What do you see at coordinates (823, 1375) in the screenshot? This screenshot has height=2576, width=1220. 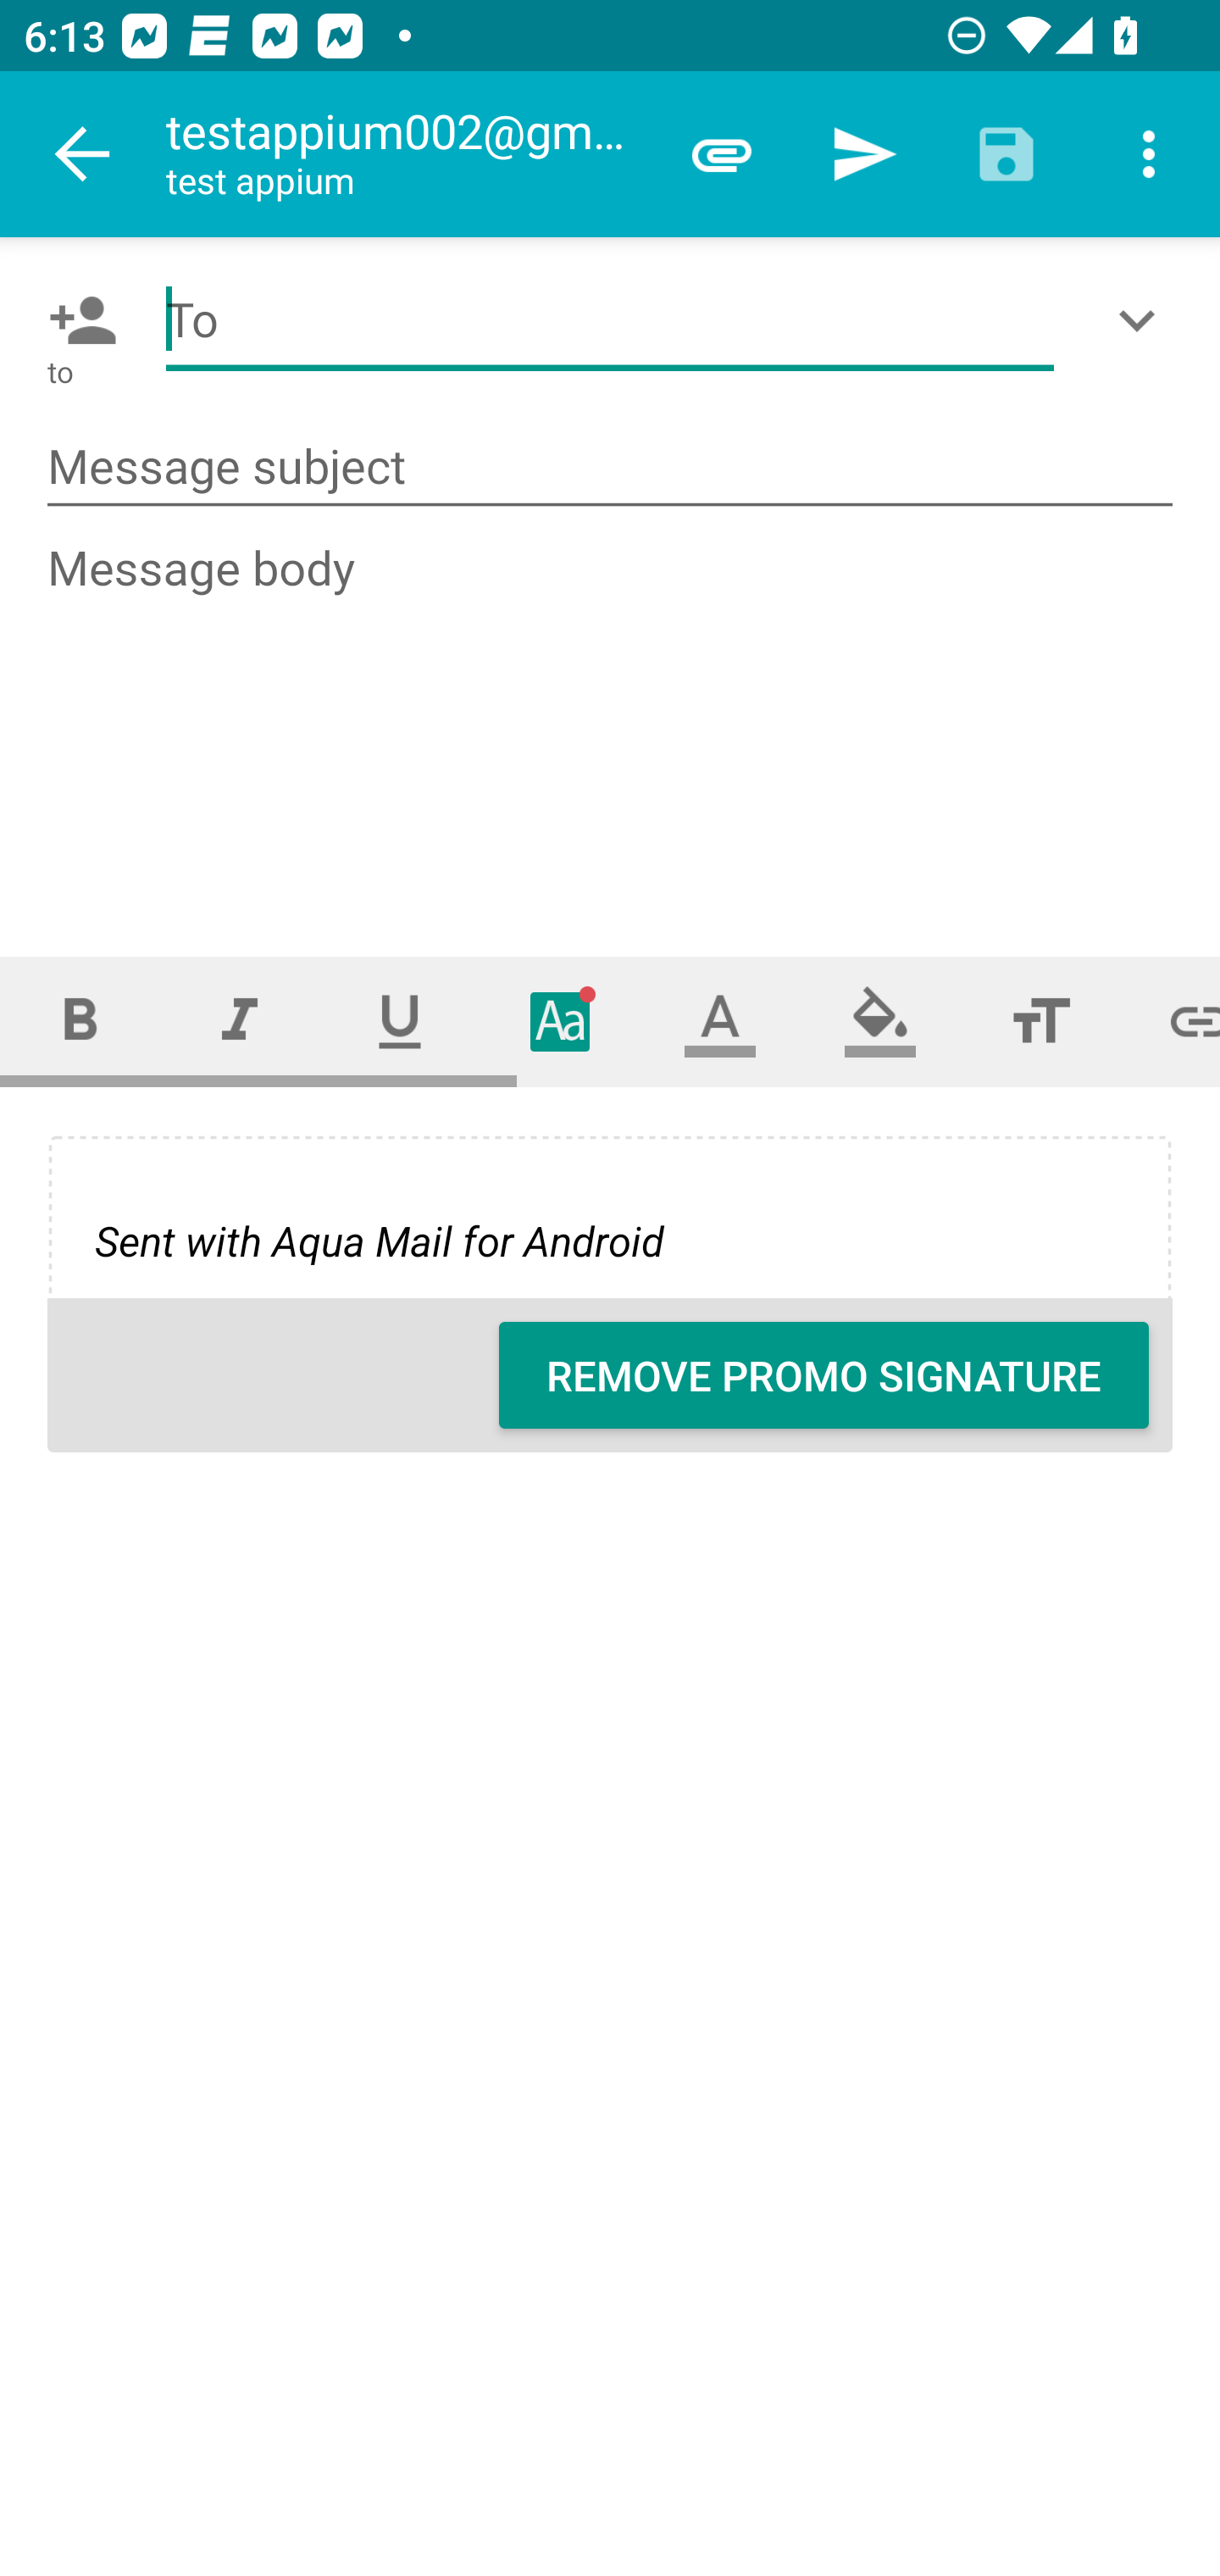 I see `REMOVE PROMO SIGNATURE` at bounding box center [823, 1375].